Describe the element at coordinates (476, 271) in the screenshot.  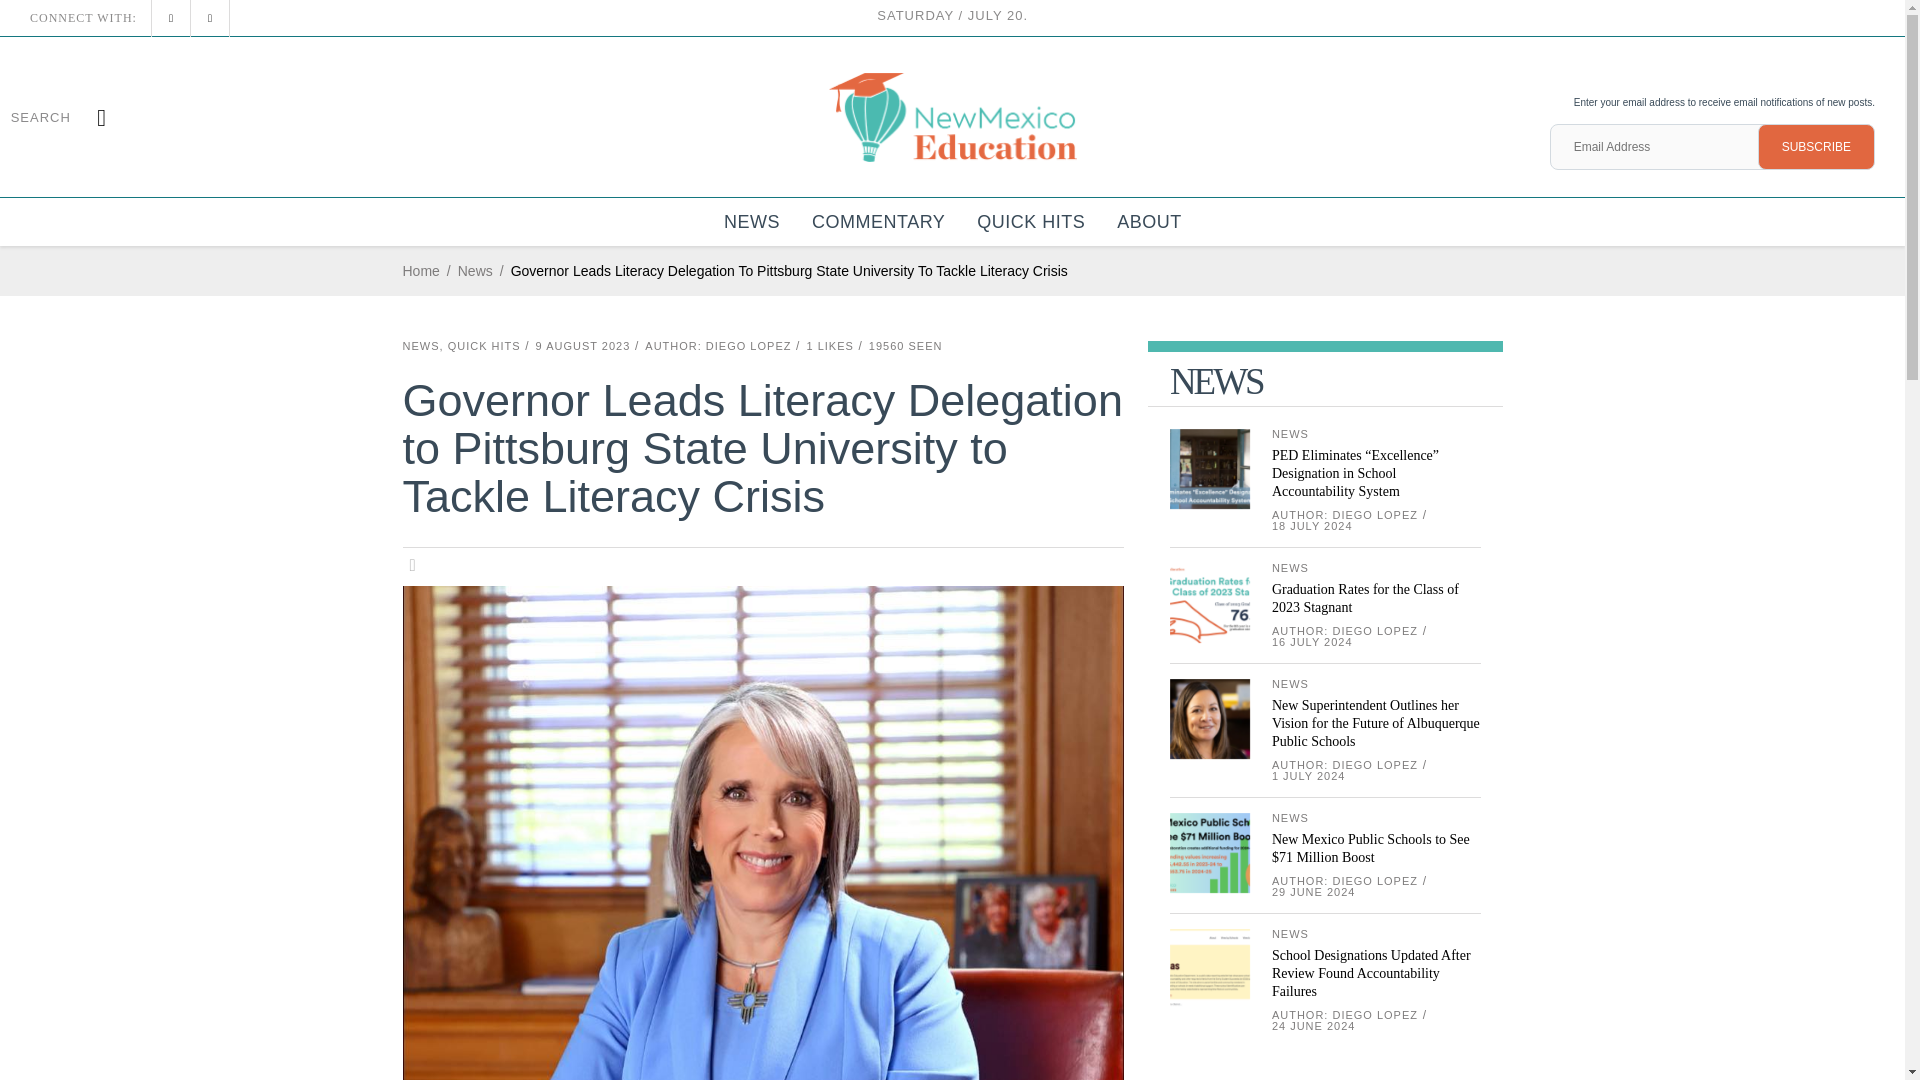
I see `News` at that location.